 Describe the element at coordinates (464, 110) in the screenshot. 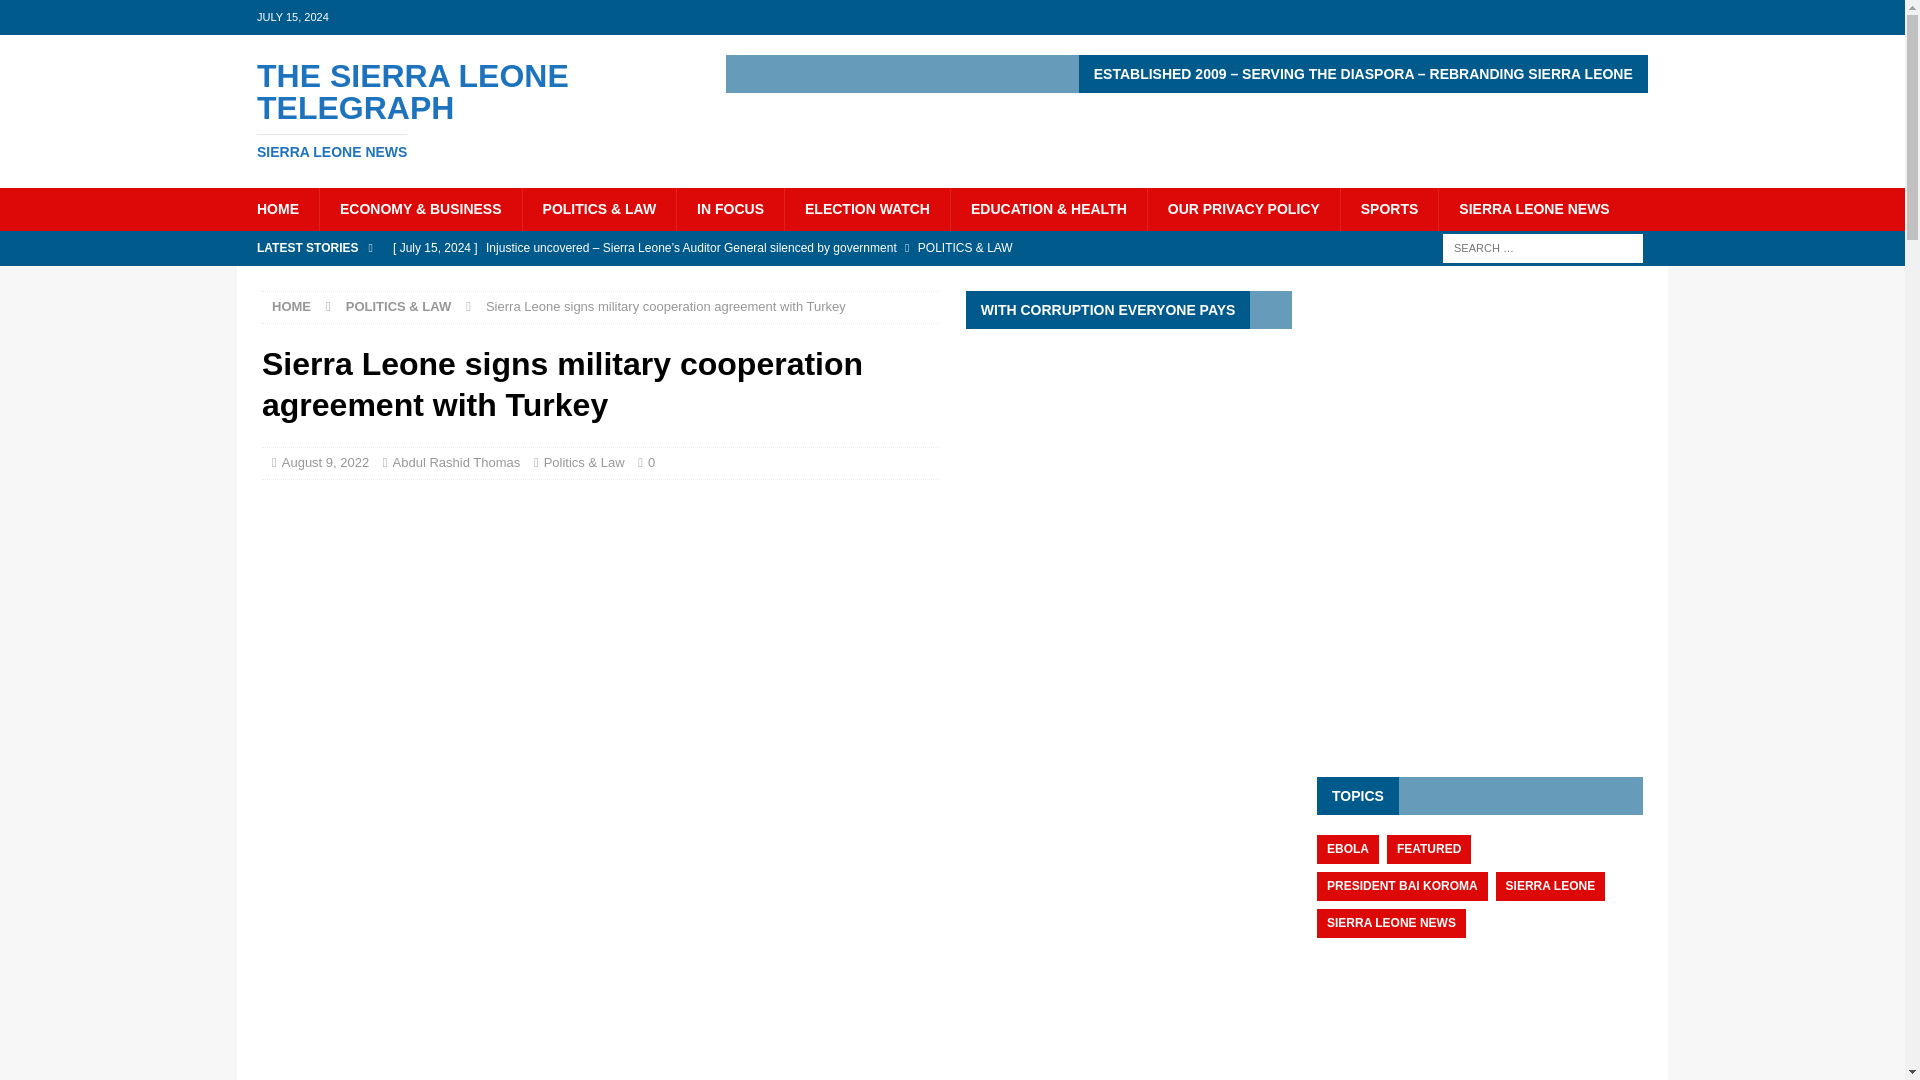

I see `SIERRA LEONE NEWS` at that location.